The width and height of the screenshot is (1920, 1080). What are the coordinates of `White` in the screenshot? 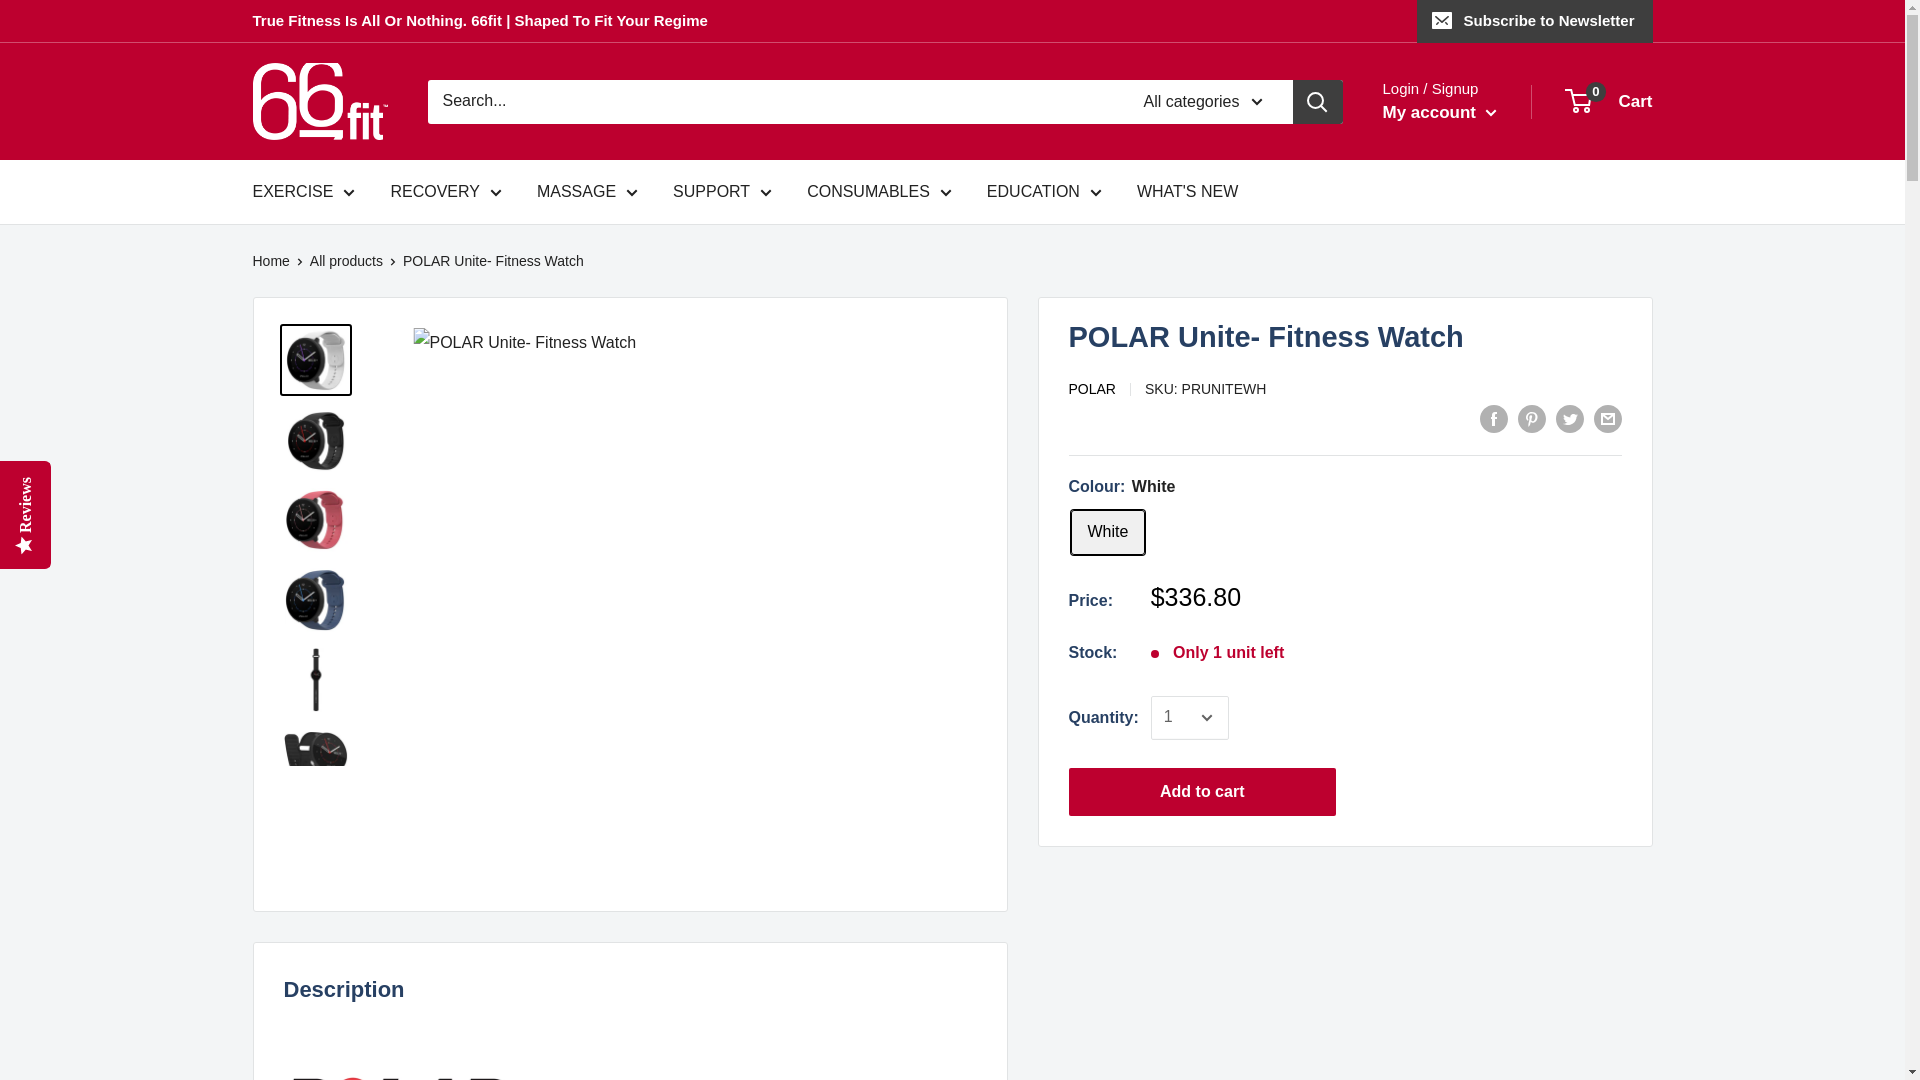 It's located at (1106, 532).